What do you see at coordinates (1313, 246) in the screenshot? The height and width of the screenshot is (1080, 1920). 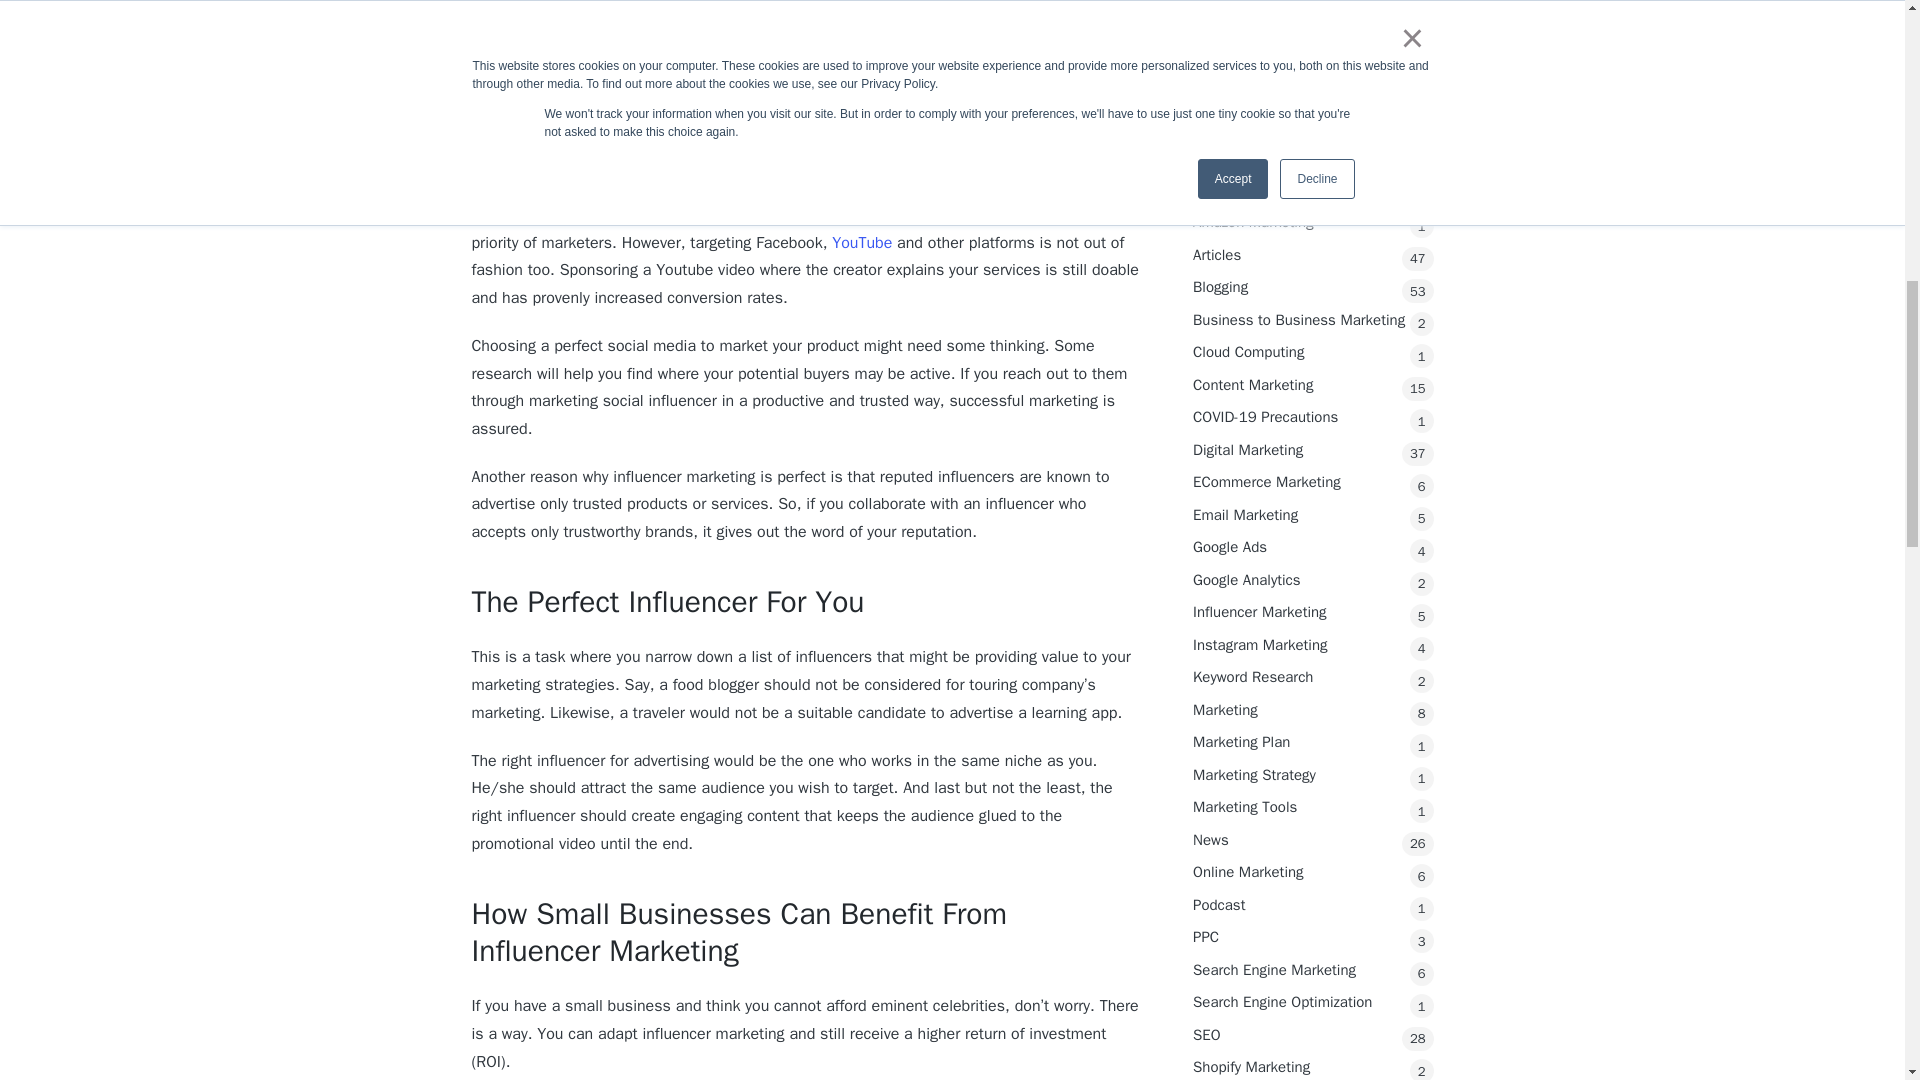 I see `Marketing` at bounding box center [1313, 246].